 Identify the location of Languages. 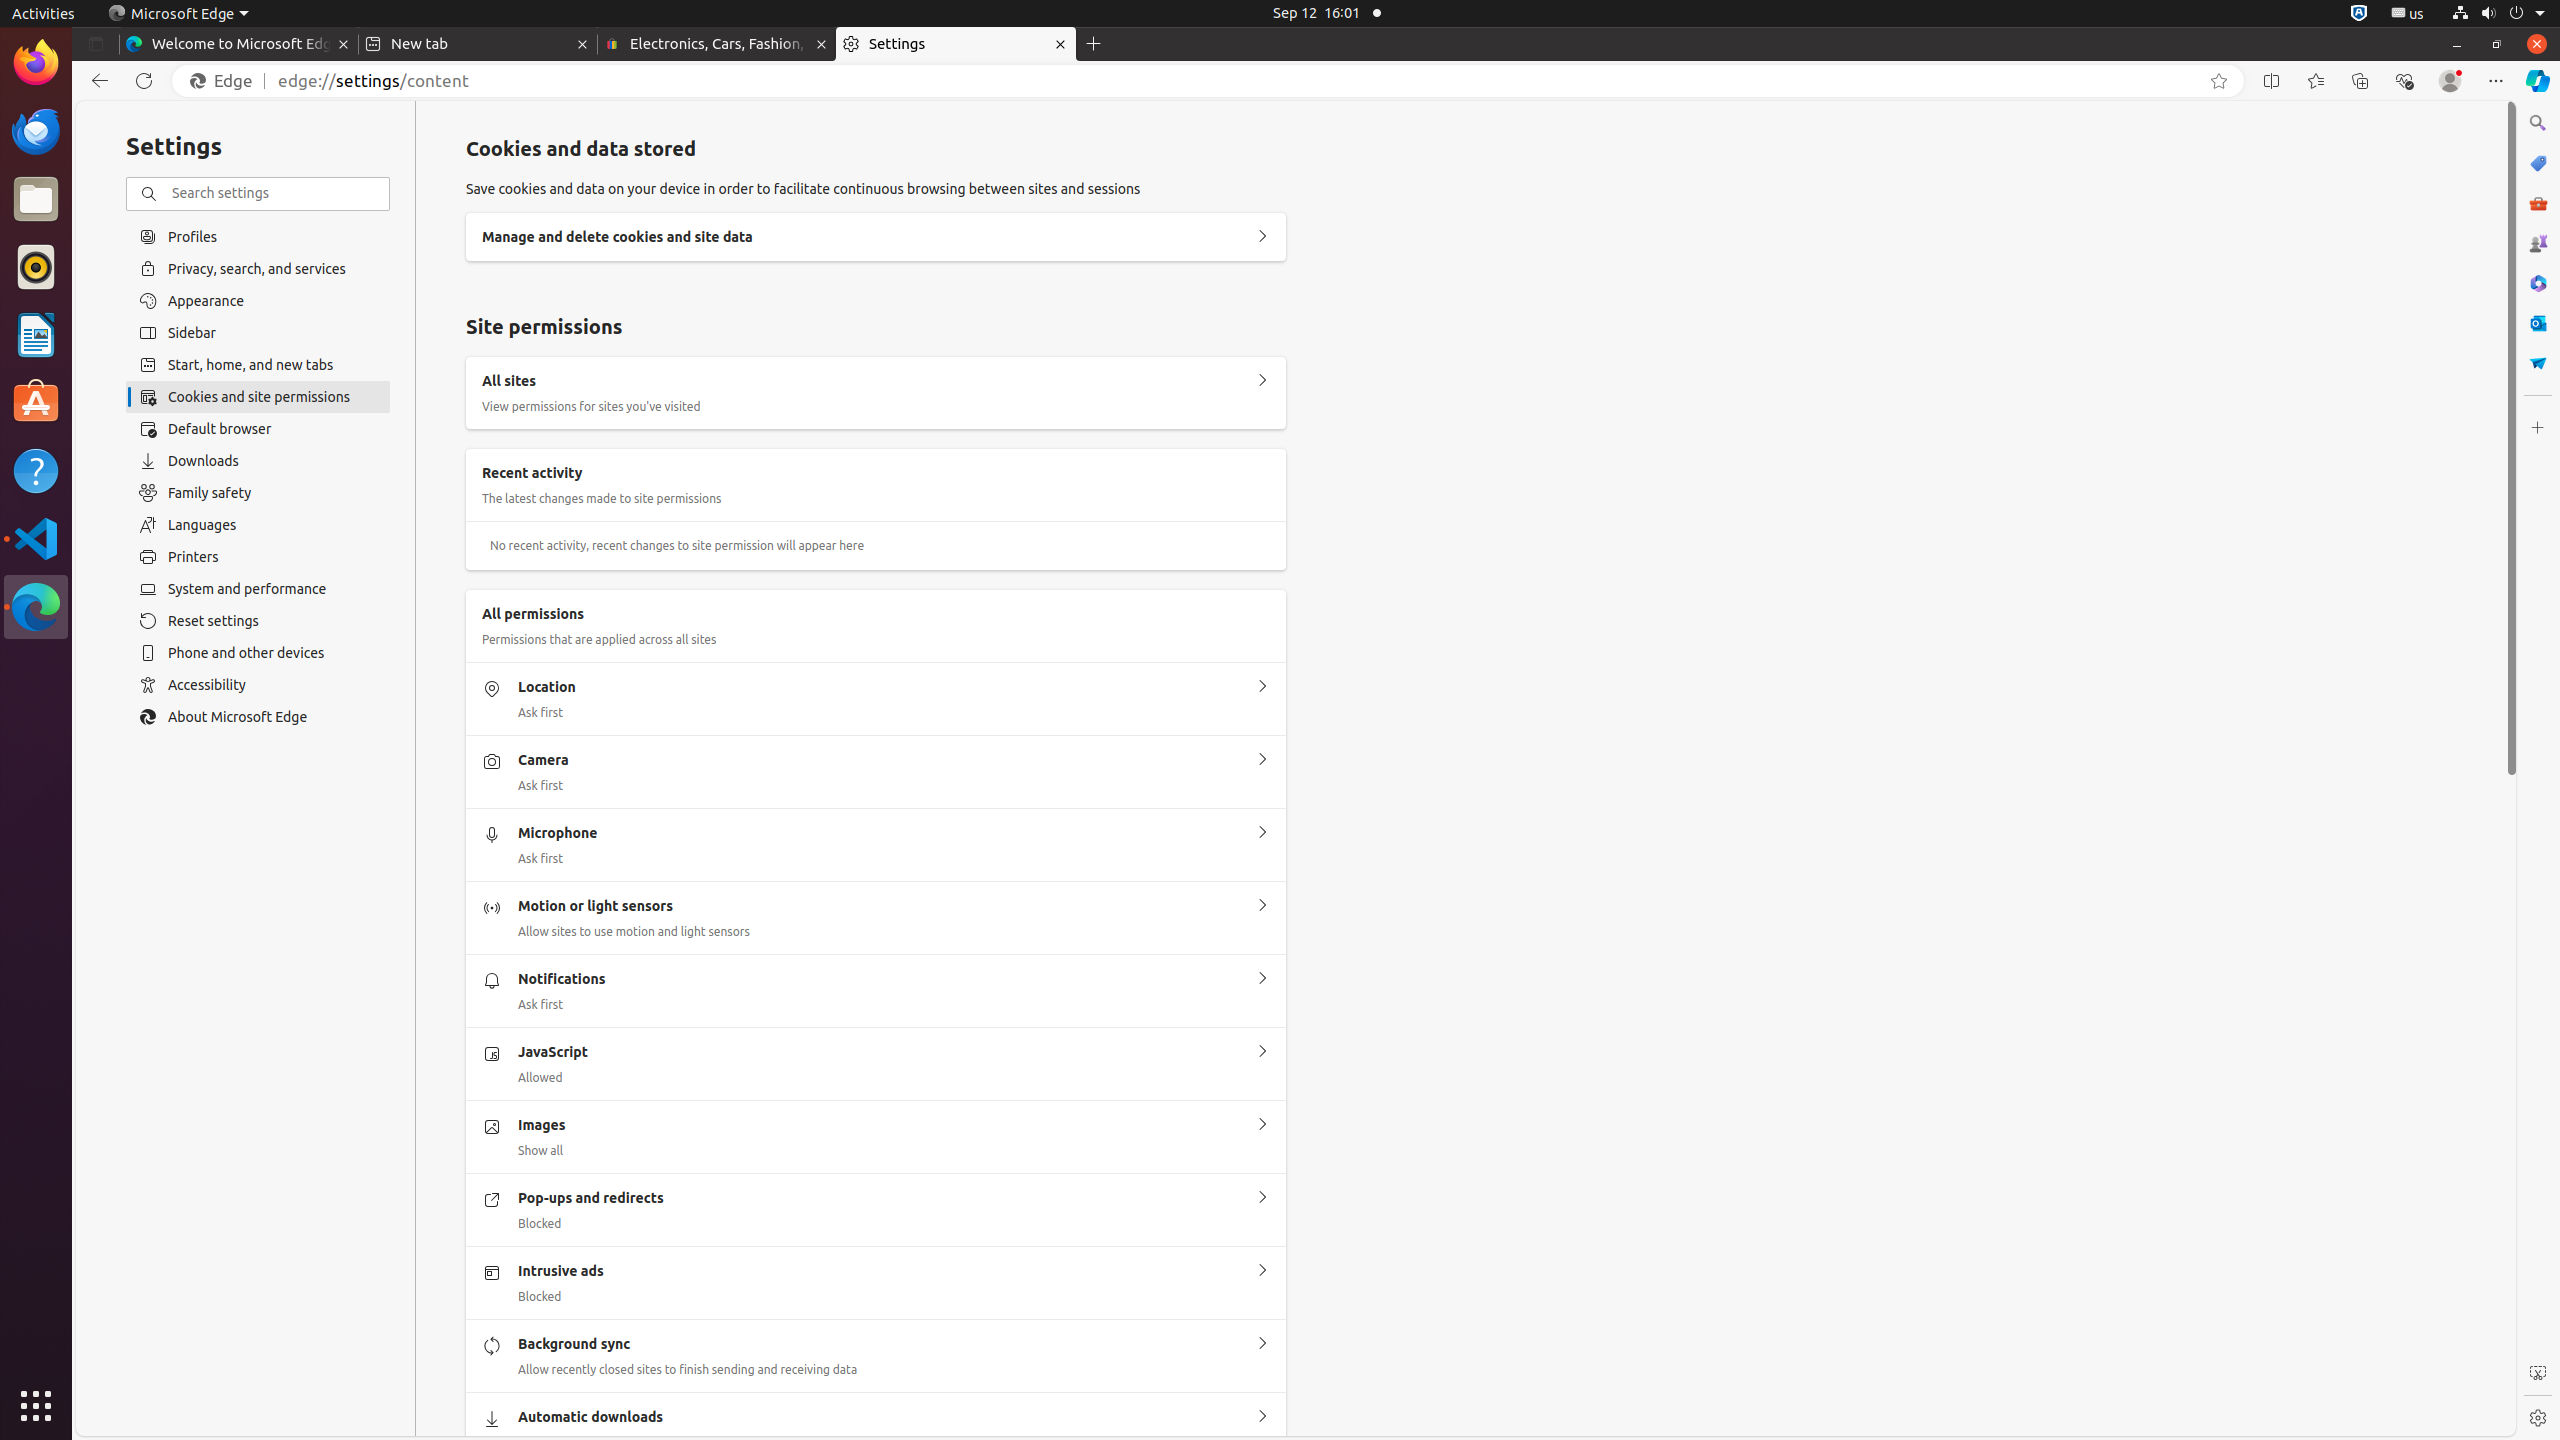
(258, 525).